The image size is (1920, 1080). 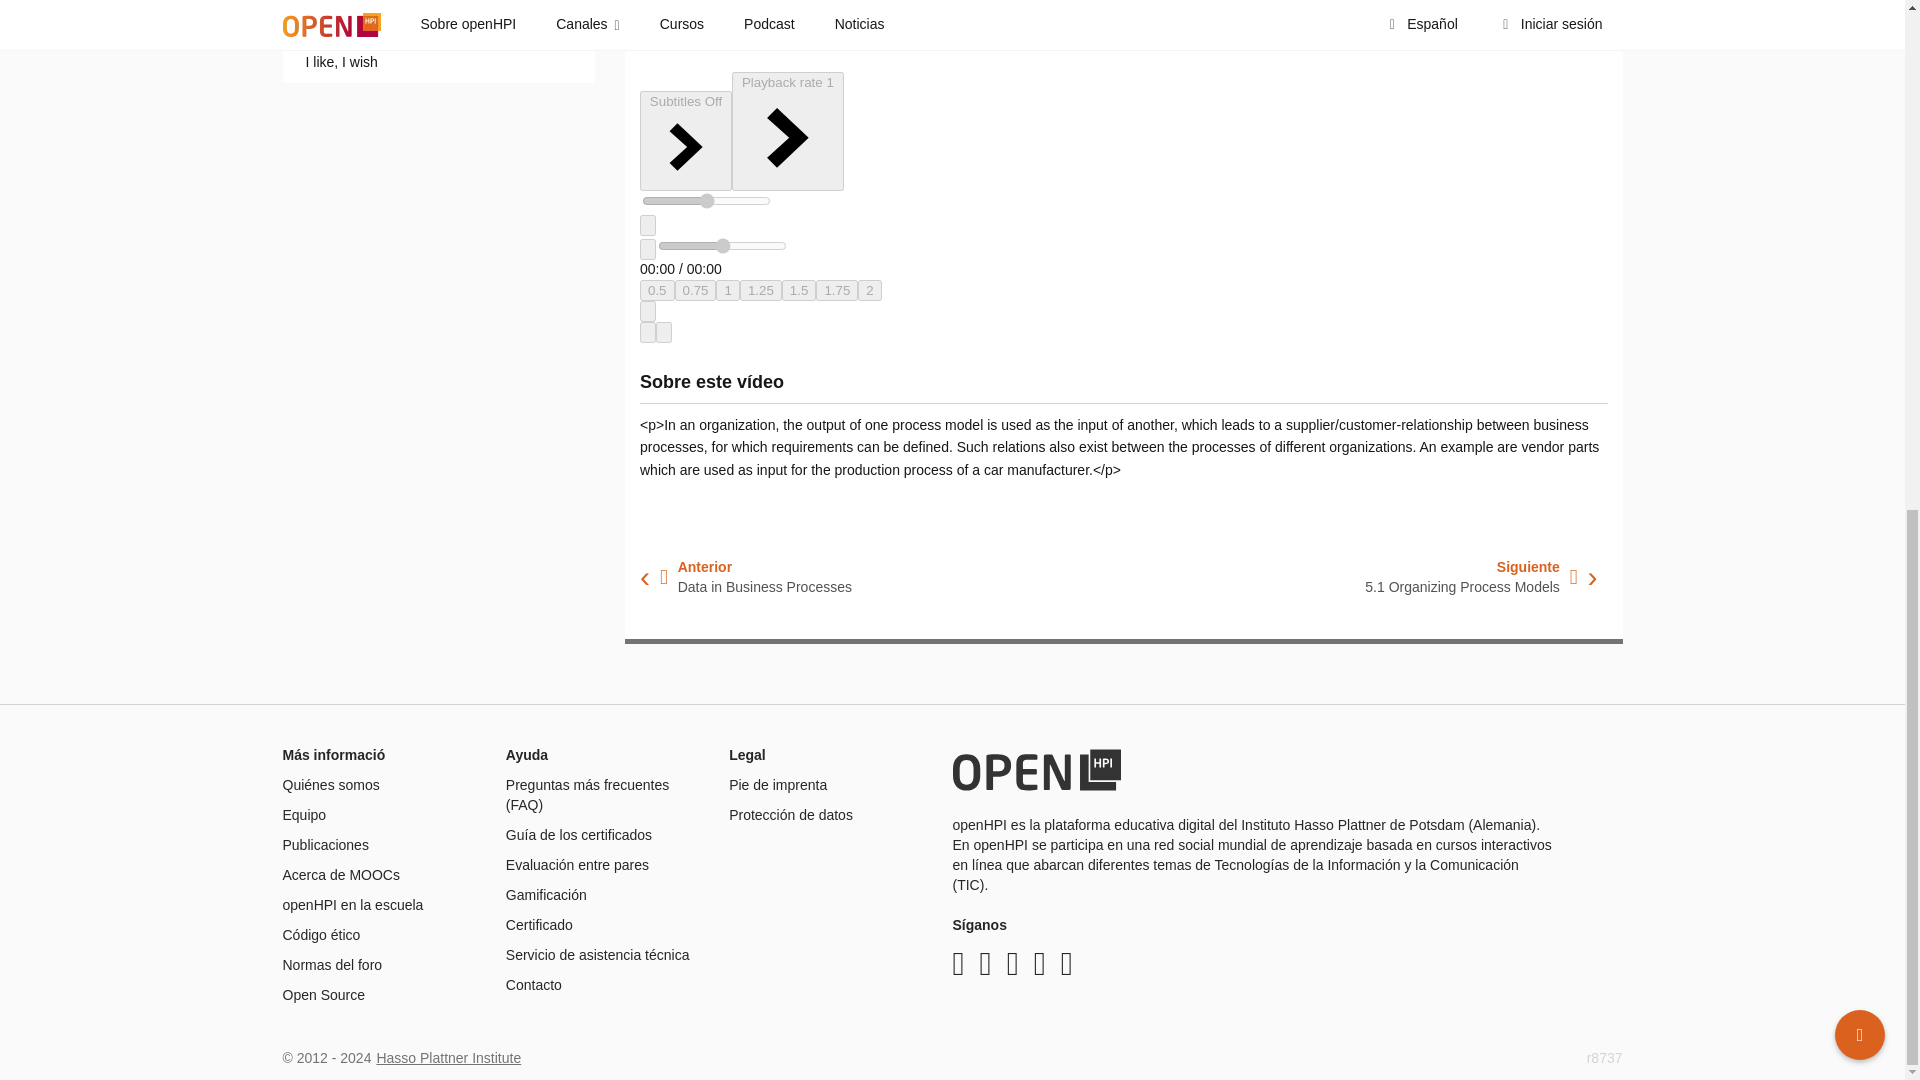 I want to click on Certificado, so click(x=539, y=924).